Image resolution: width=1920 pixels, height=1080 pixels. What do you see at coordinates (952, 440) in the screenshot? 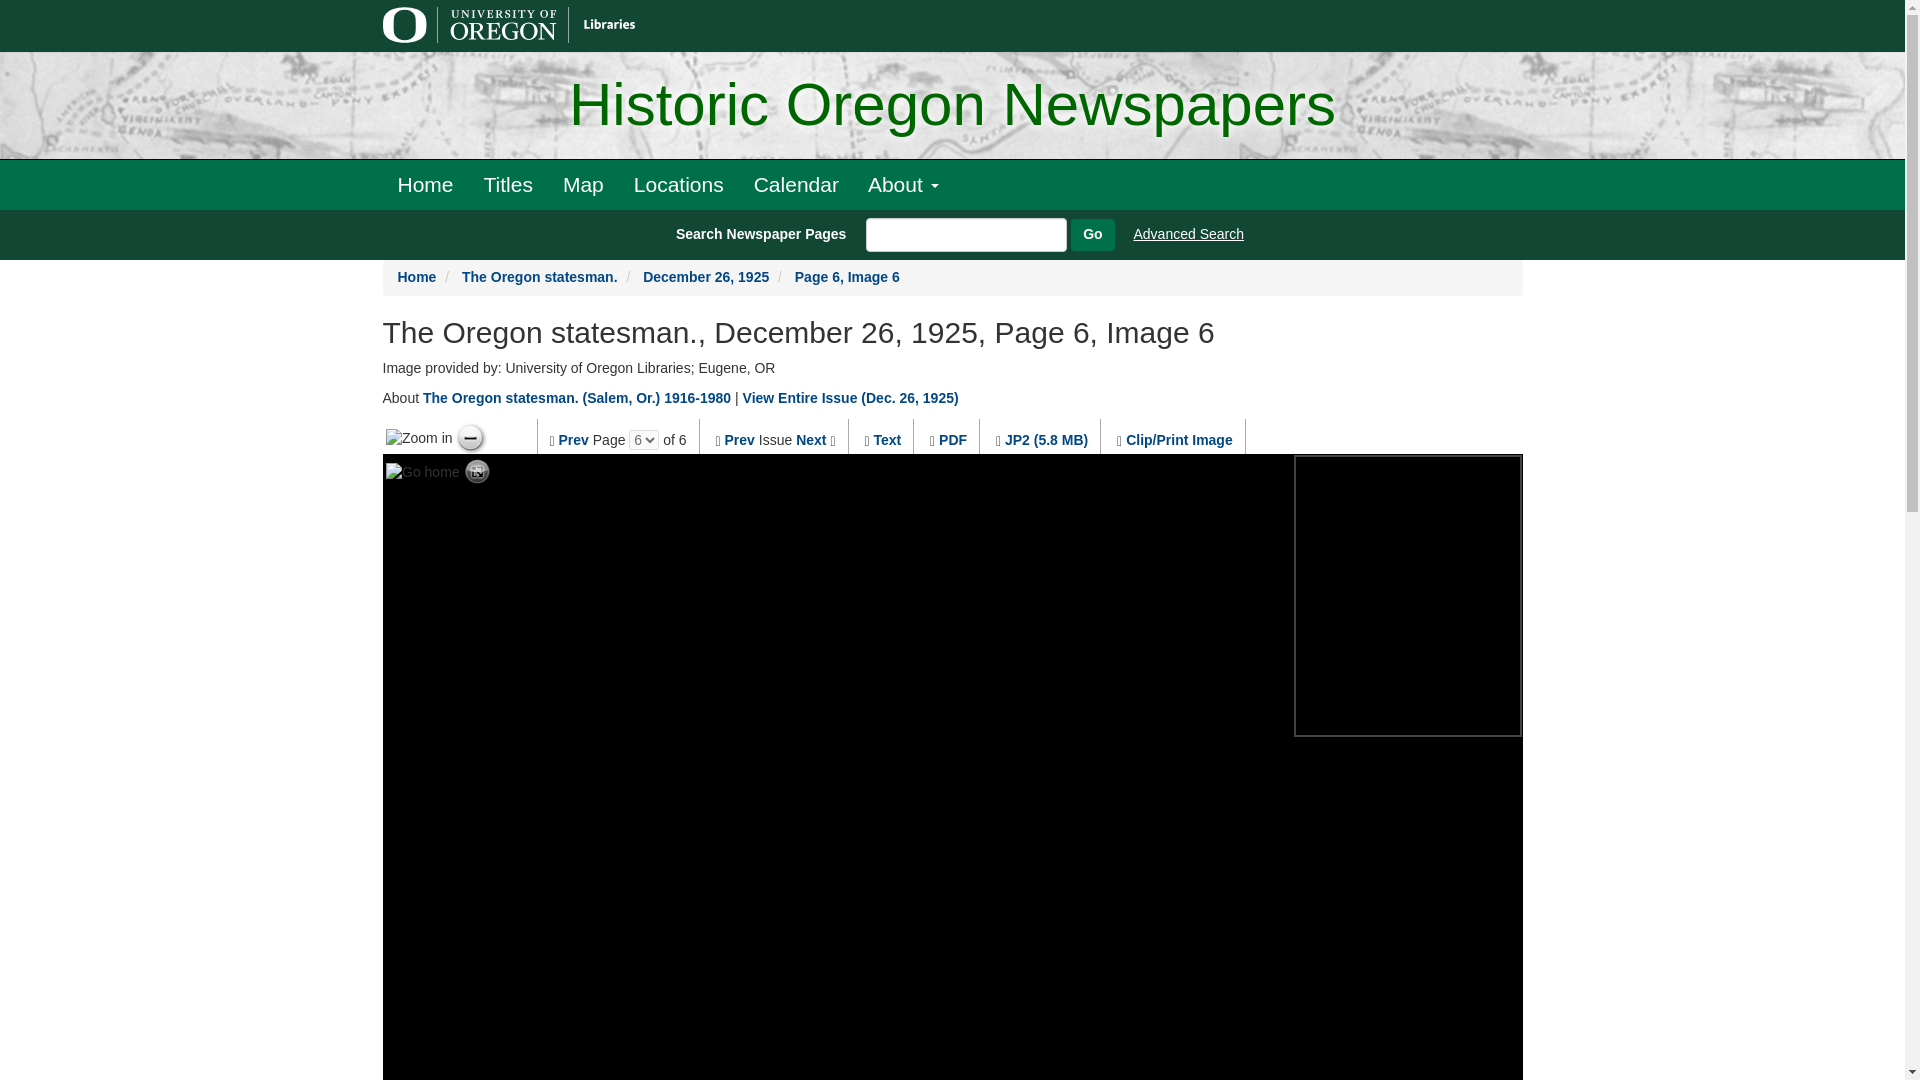
I see `PDF` at bounding box center [952, 440].